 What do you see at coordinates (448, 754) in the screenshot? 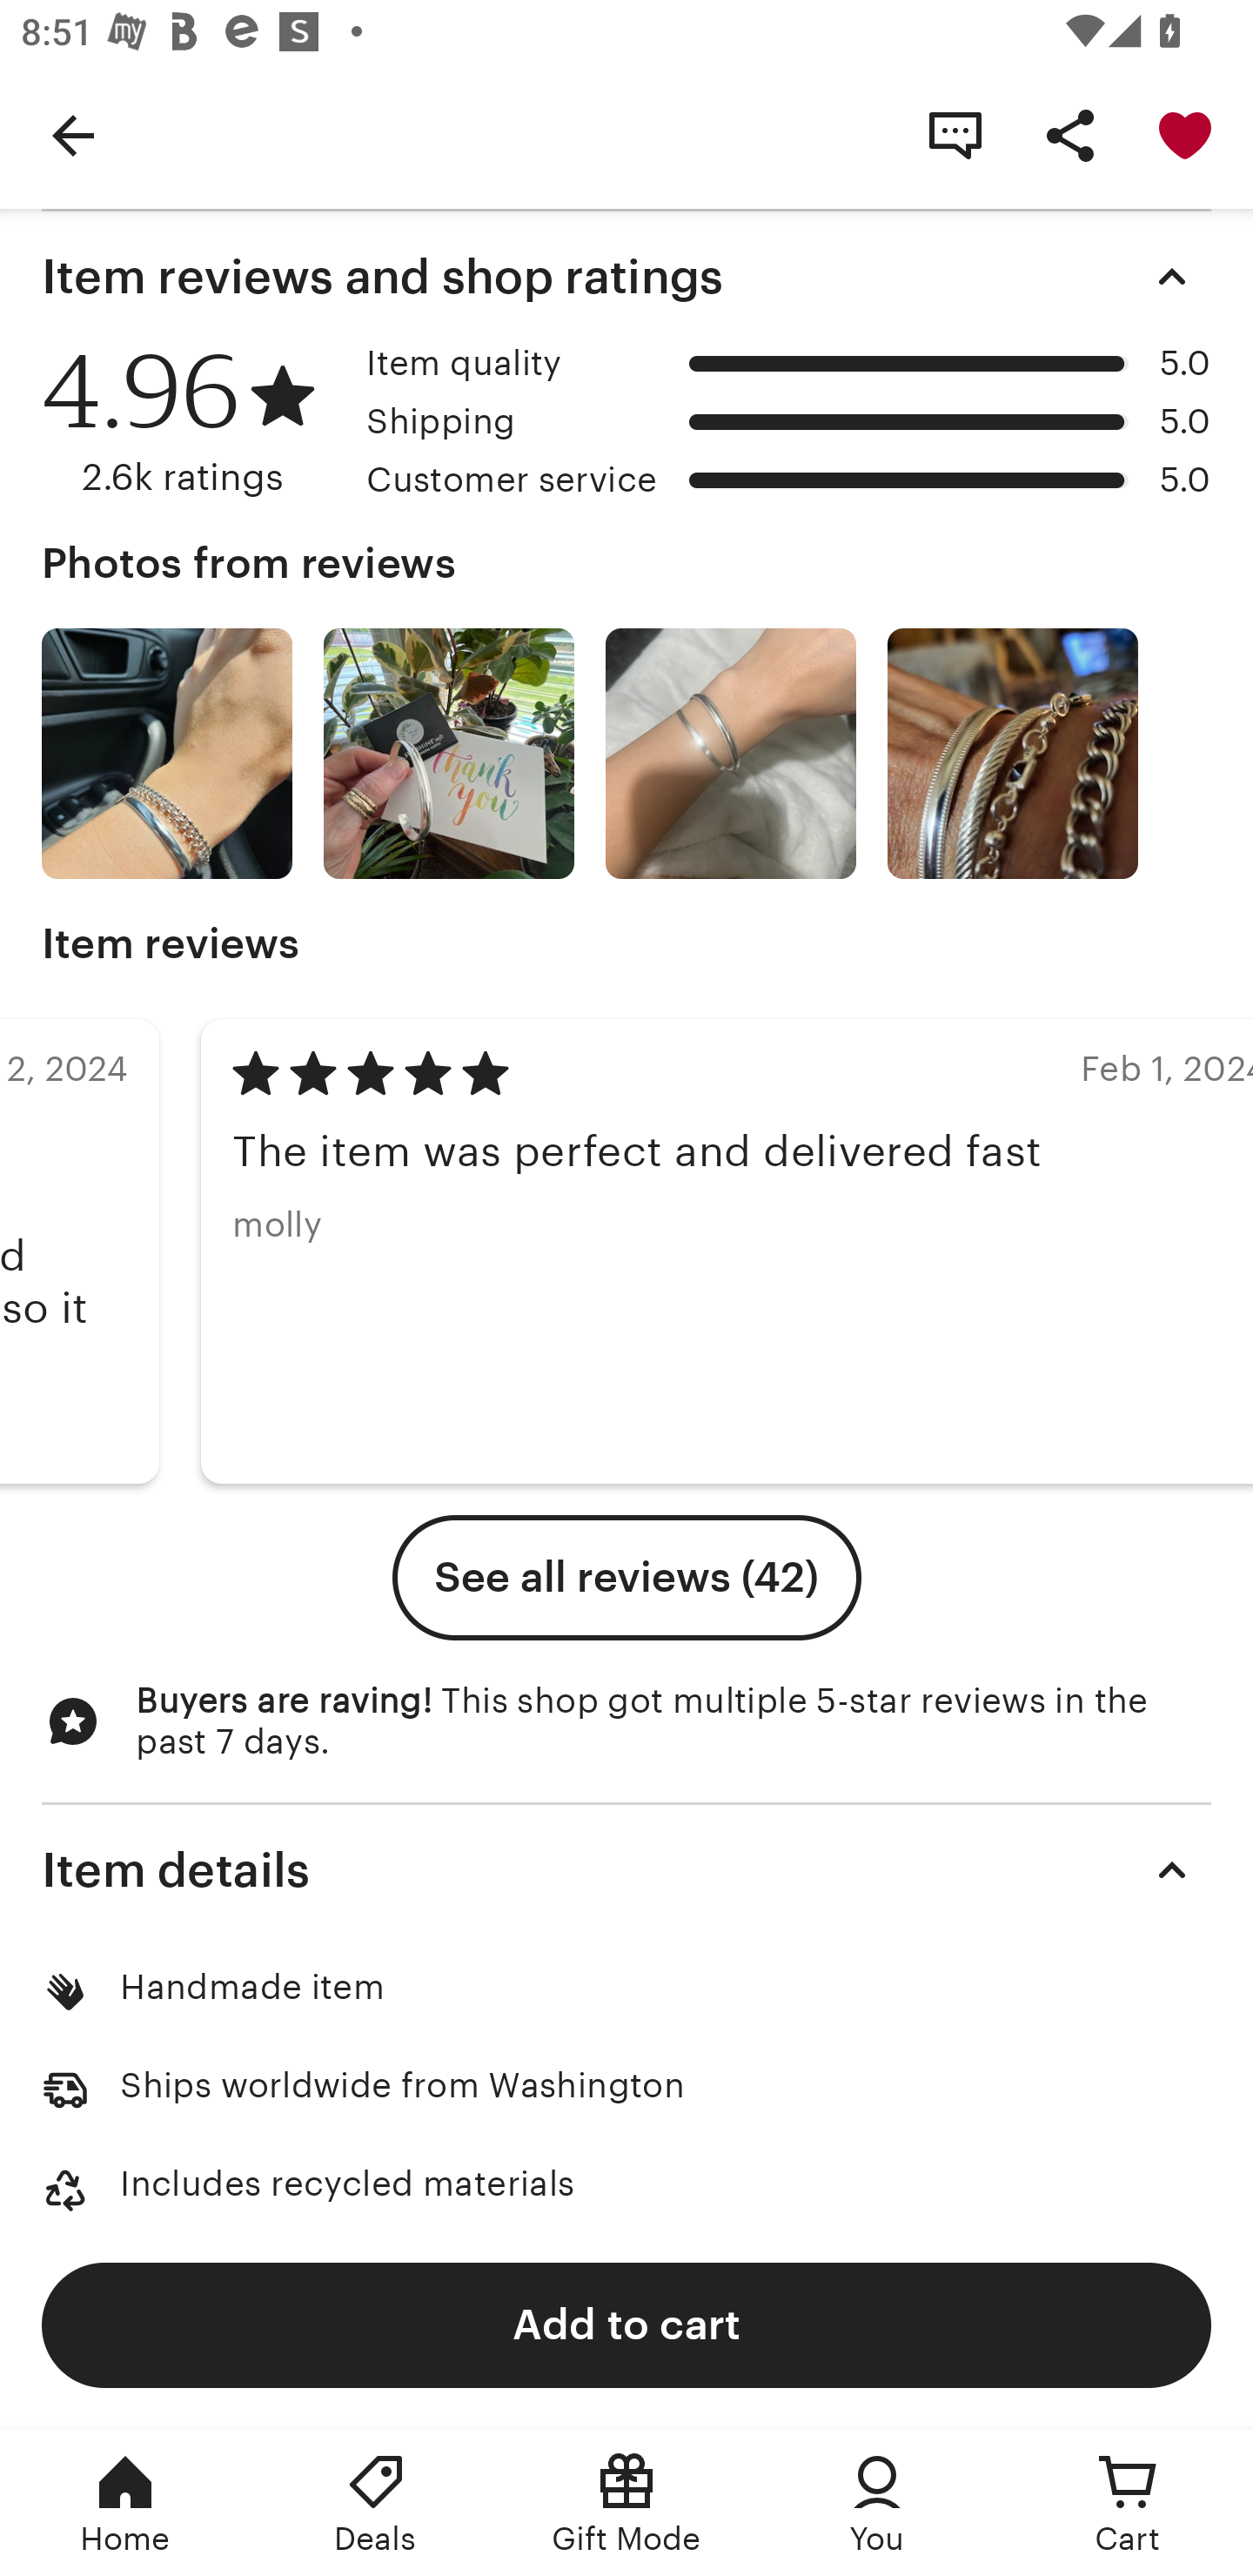
I see `Photo from review` at bounding box center [448, 754].